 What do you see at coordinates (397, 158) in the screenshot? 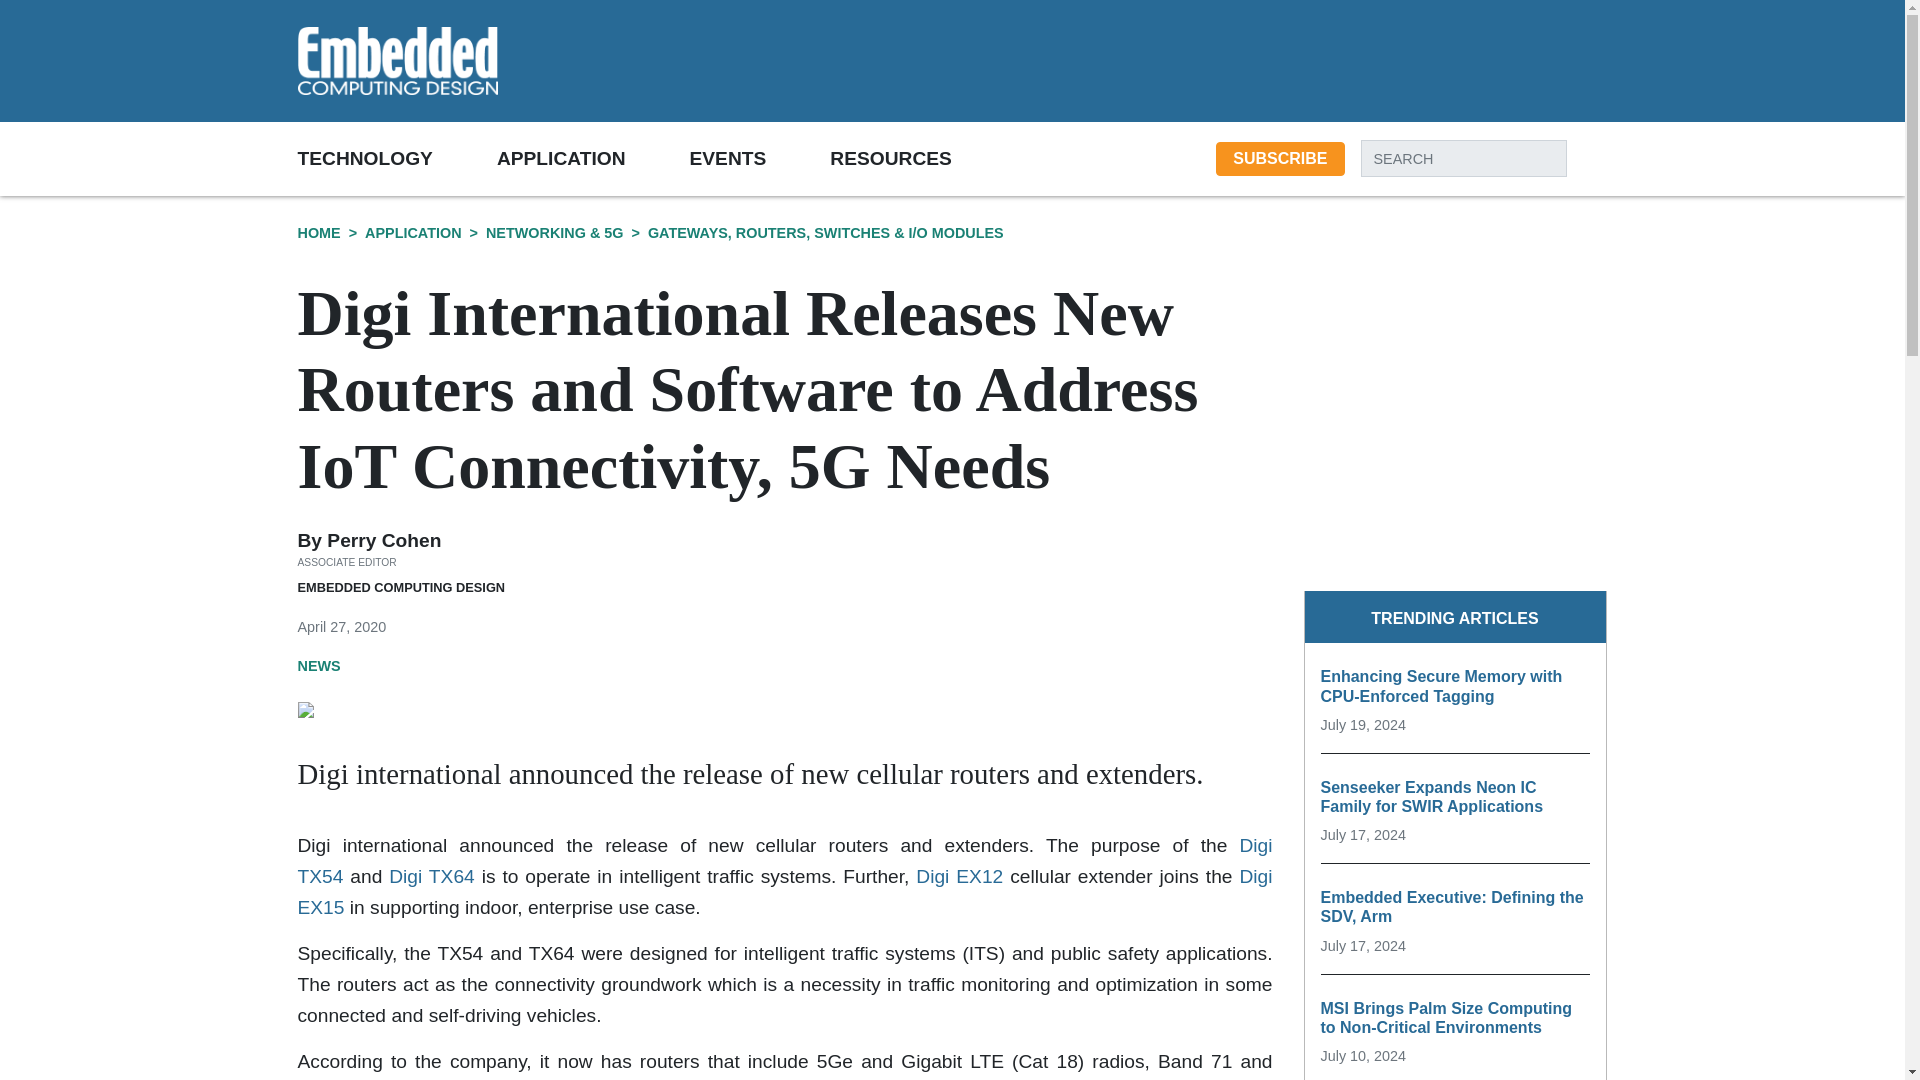
I see `TECHNOLOGY` at bounding box center [397, 158].